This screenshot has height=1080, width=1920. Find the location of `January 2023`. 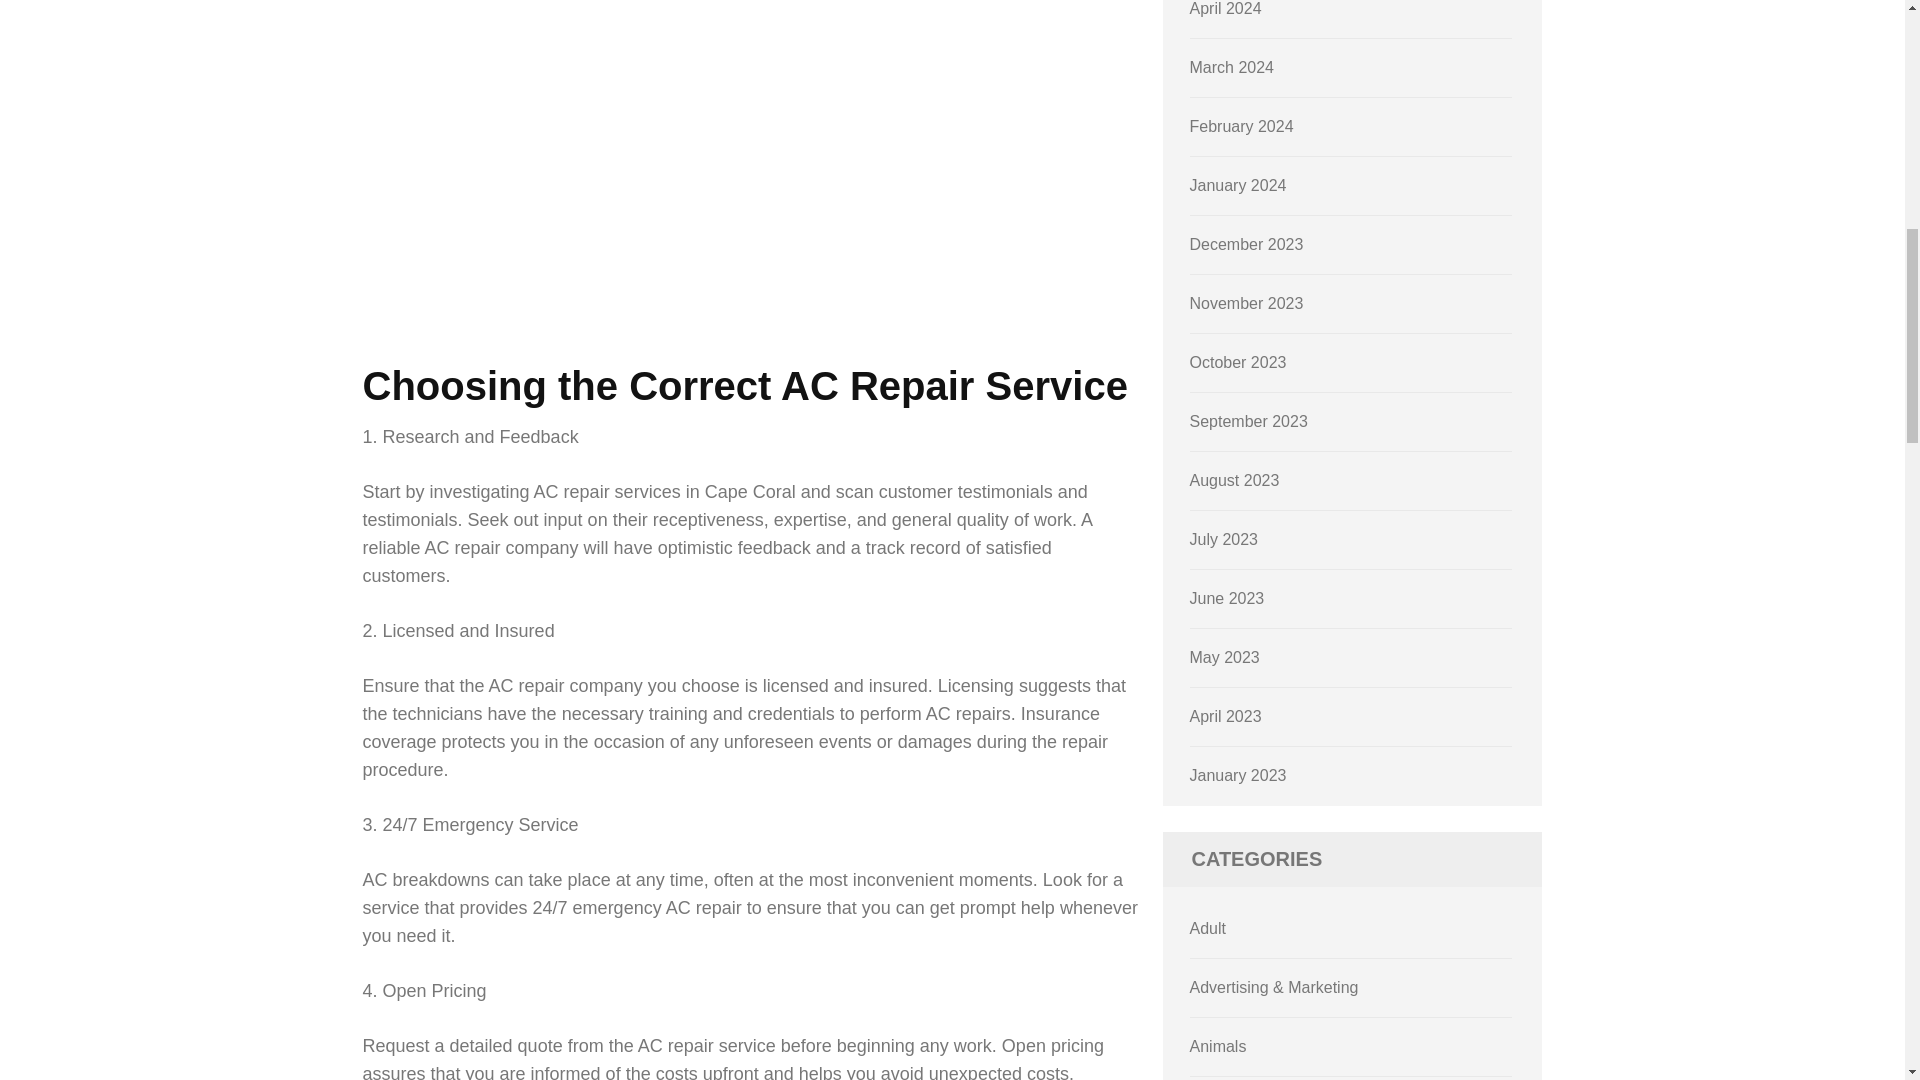

January 2023 is located at coordinates (1238, 775).